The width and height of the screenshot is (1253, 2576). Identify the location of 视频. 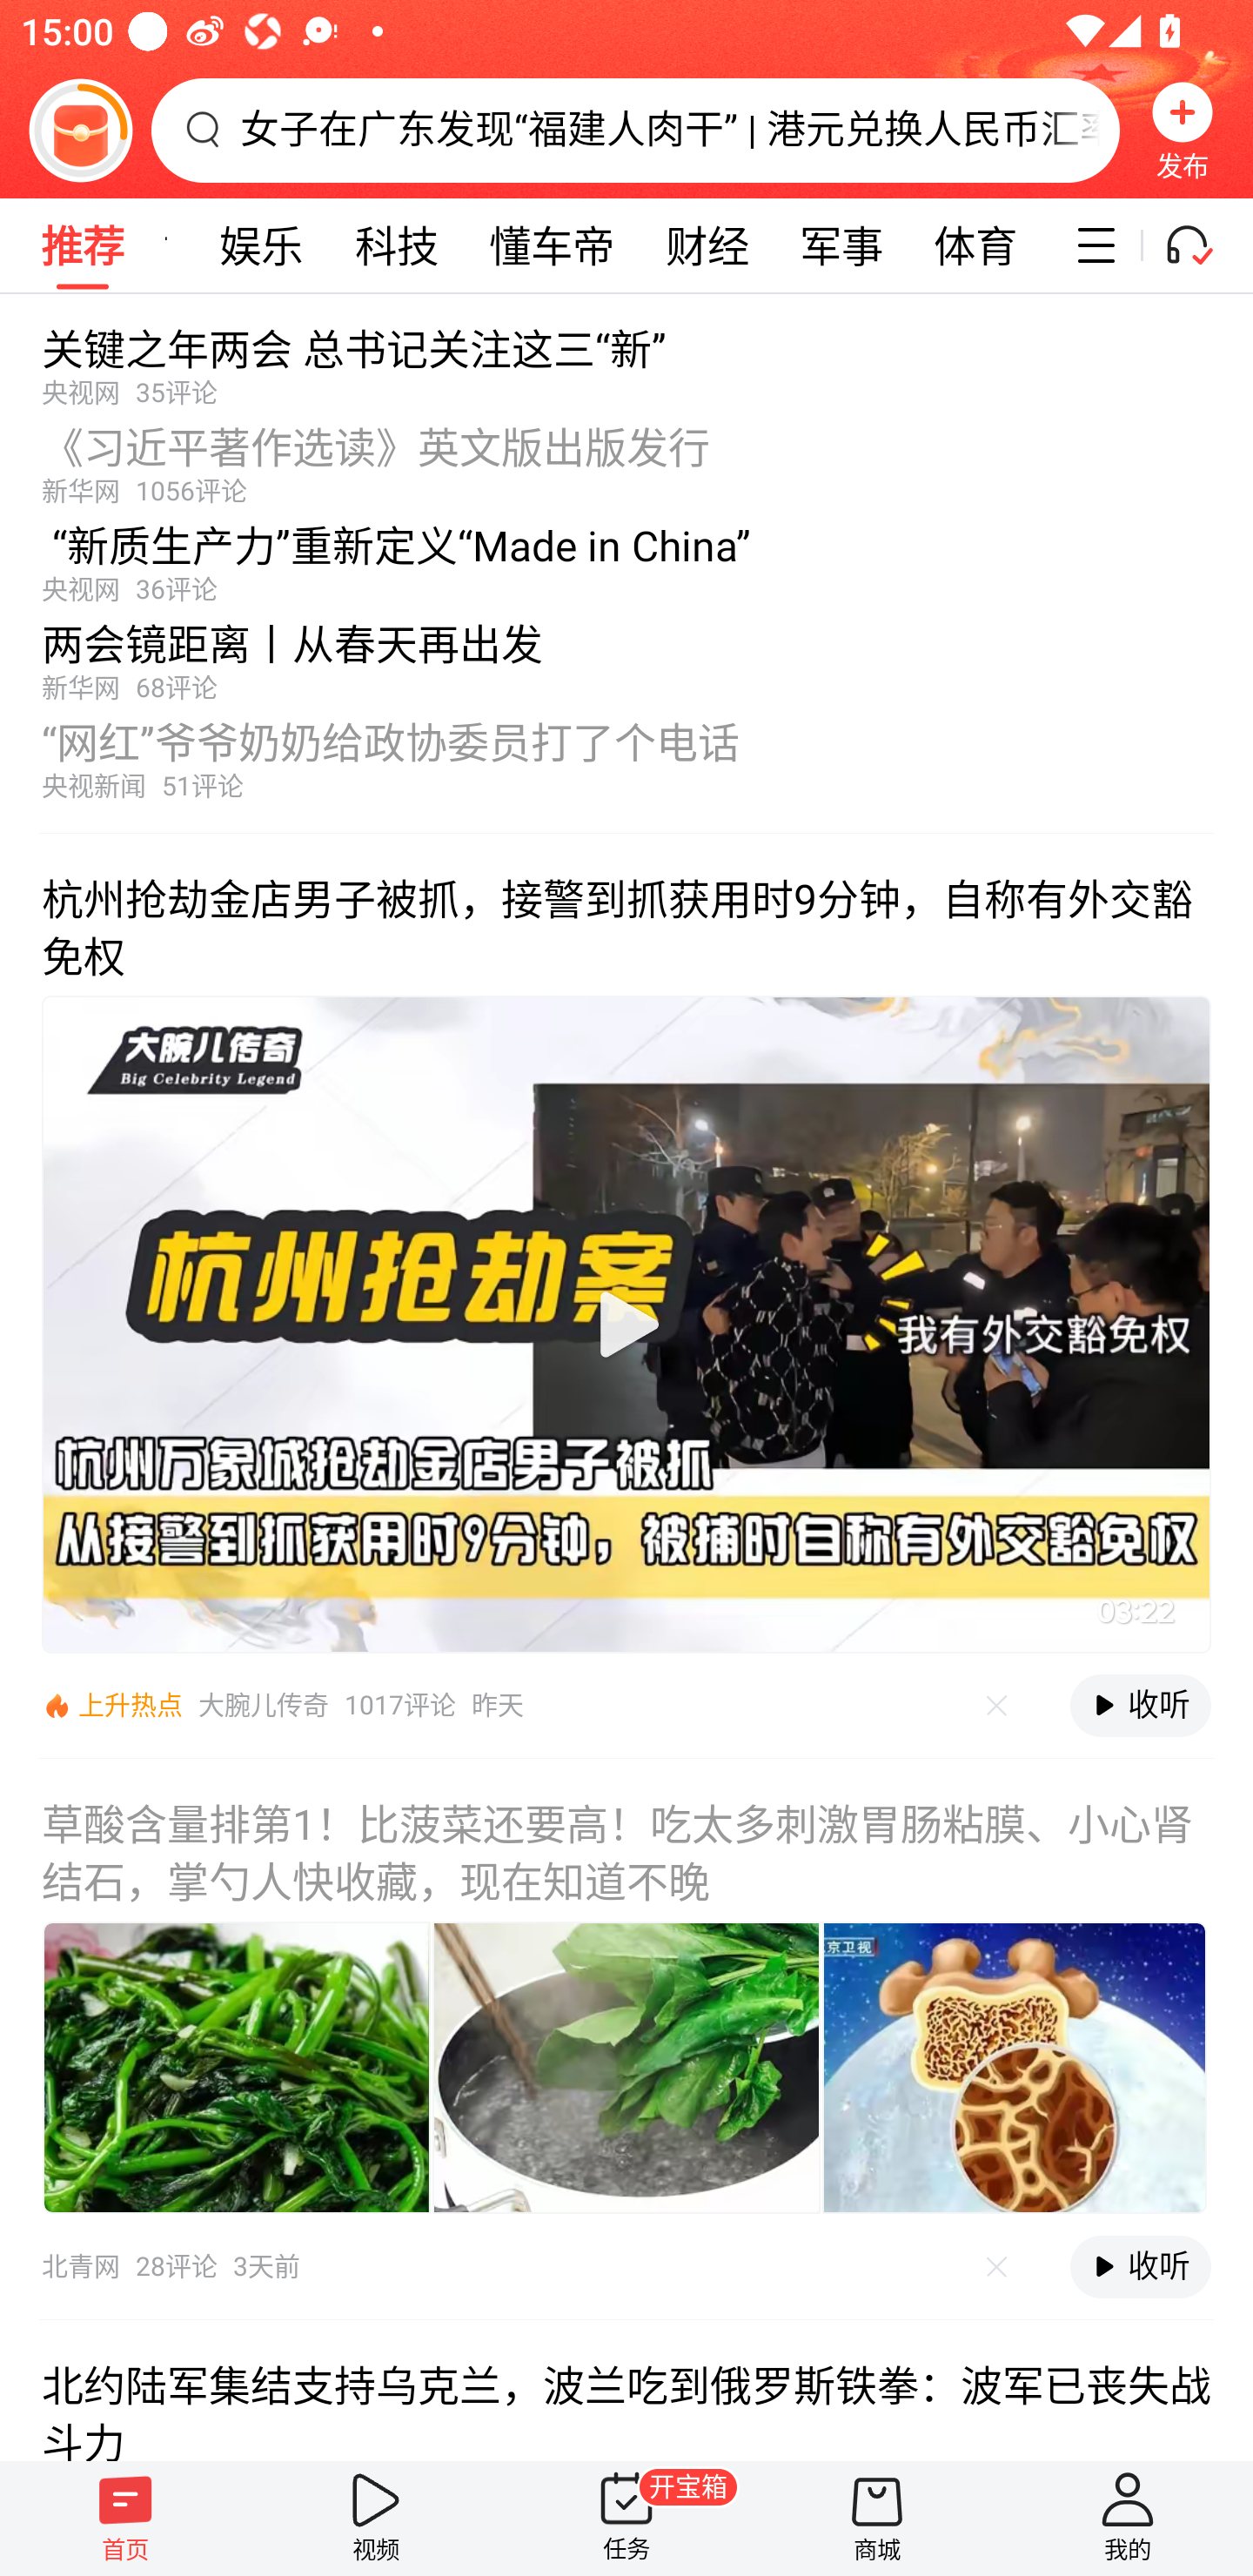
(376, 2518).